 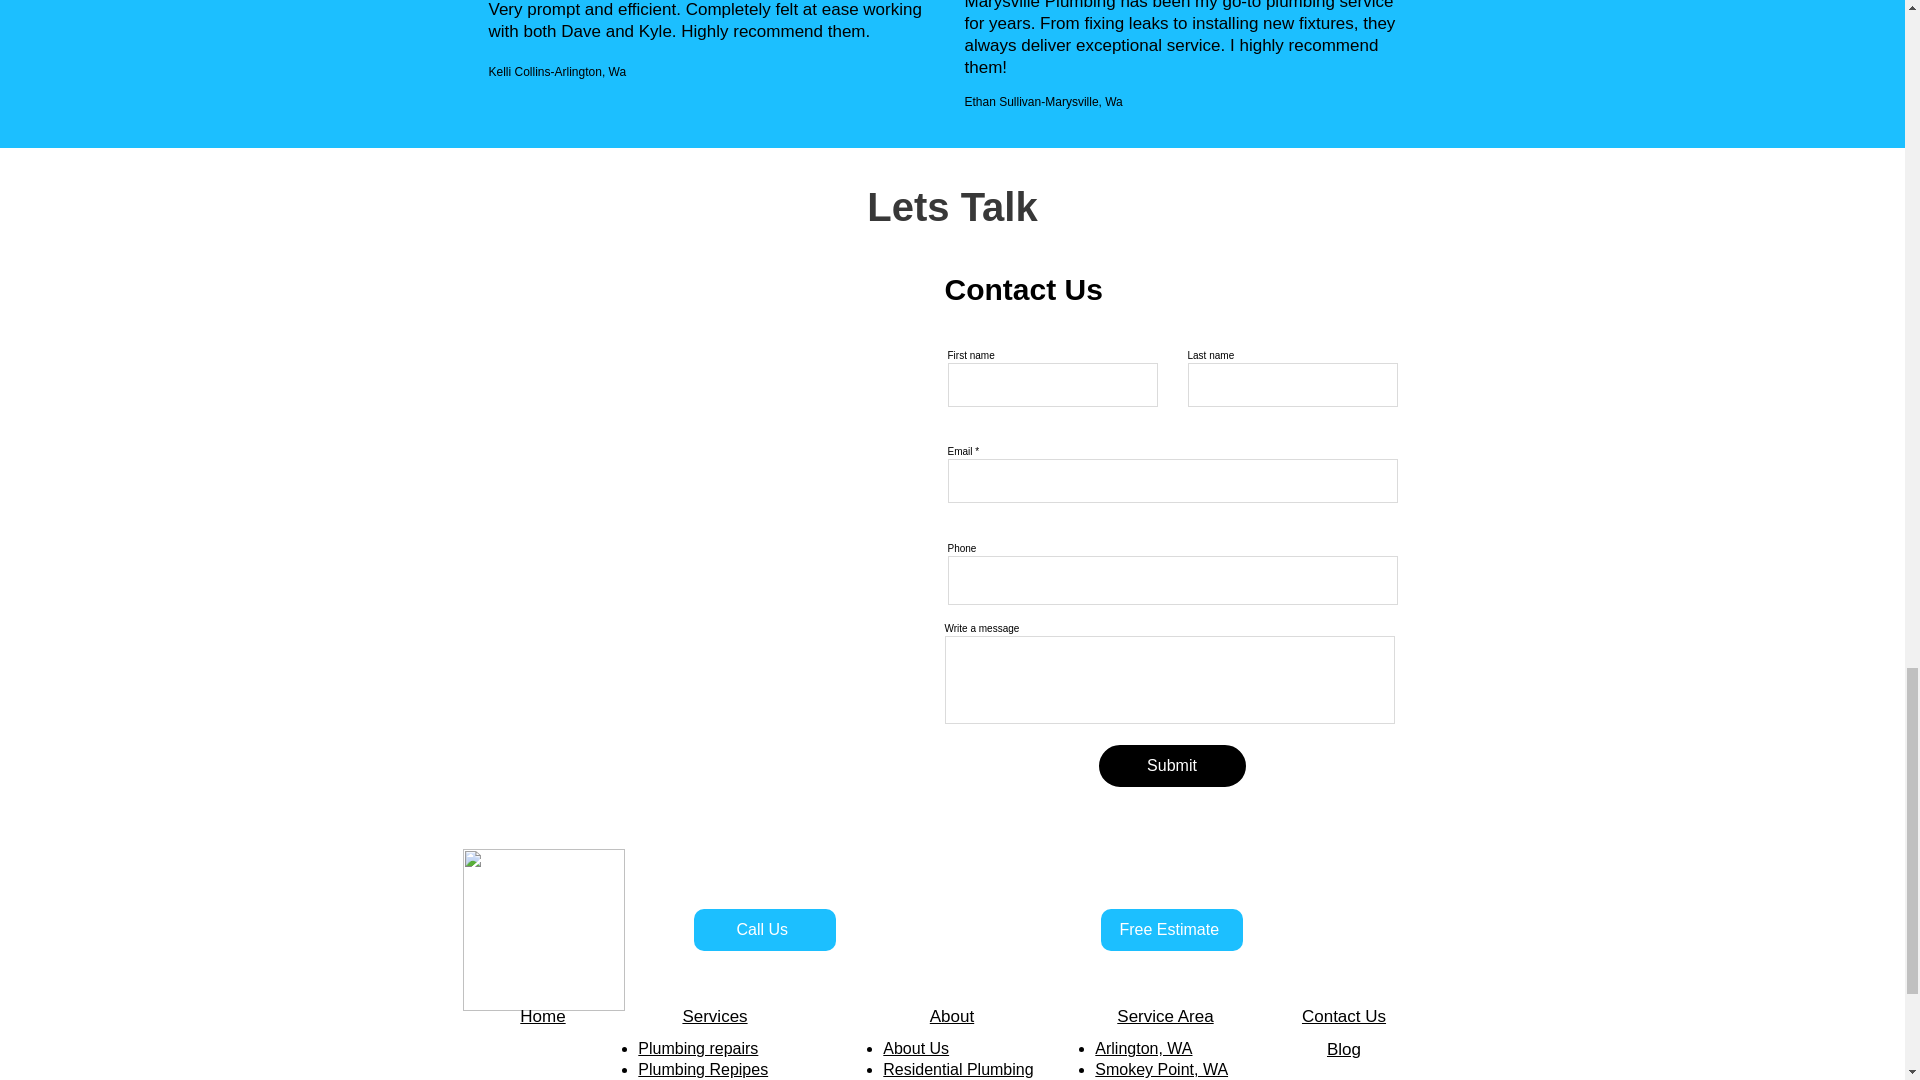 I want to click on Submit, so click(x=1171, y=766).